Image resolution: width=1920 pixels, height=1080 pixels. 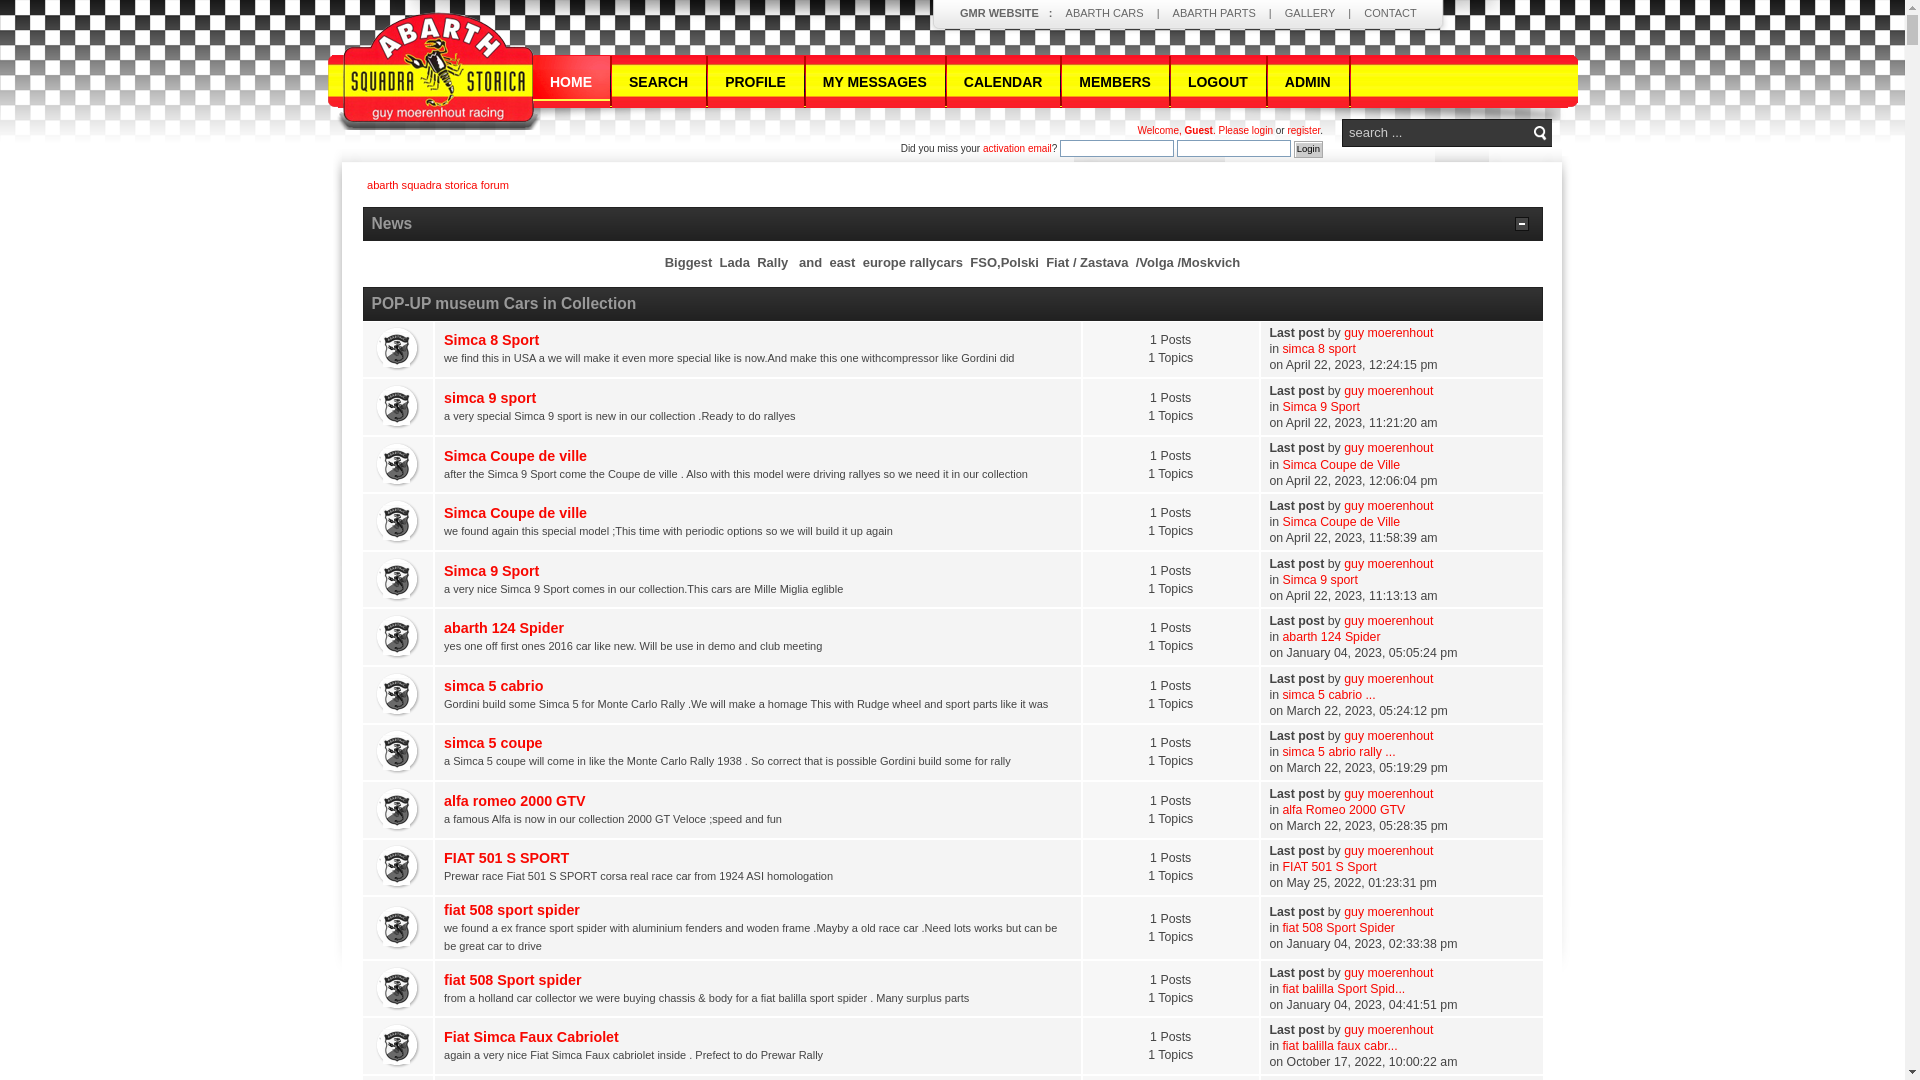 What do you see at coordinates (398, 810) in the screenshot?
I see `No New Posts` at bounding box center [398, 810].